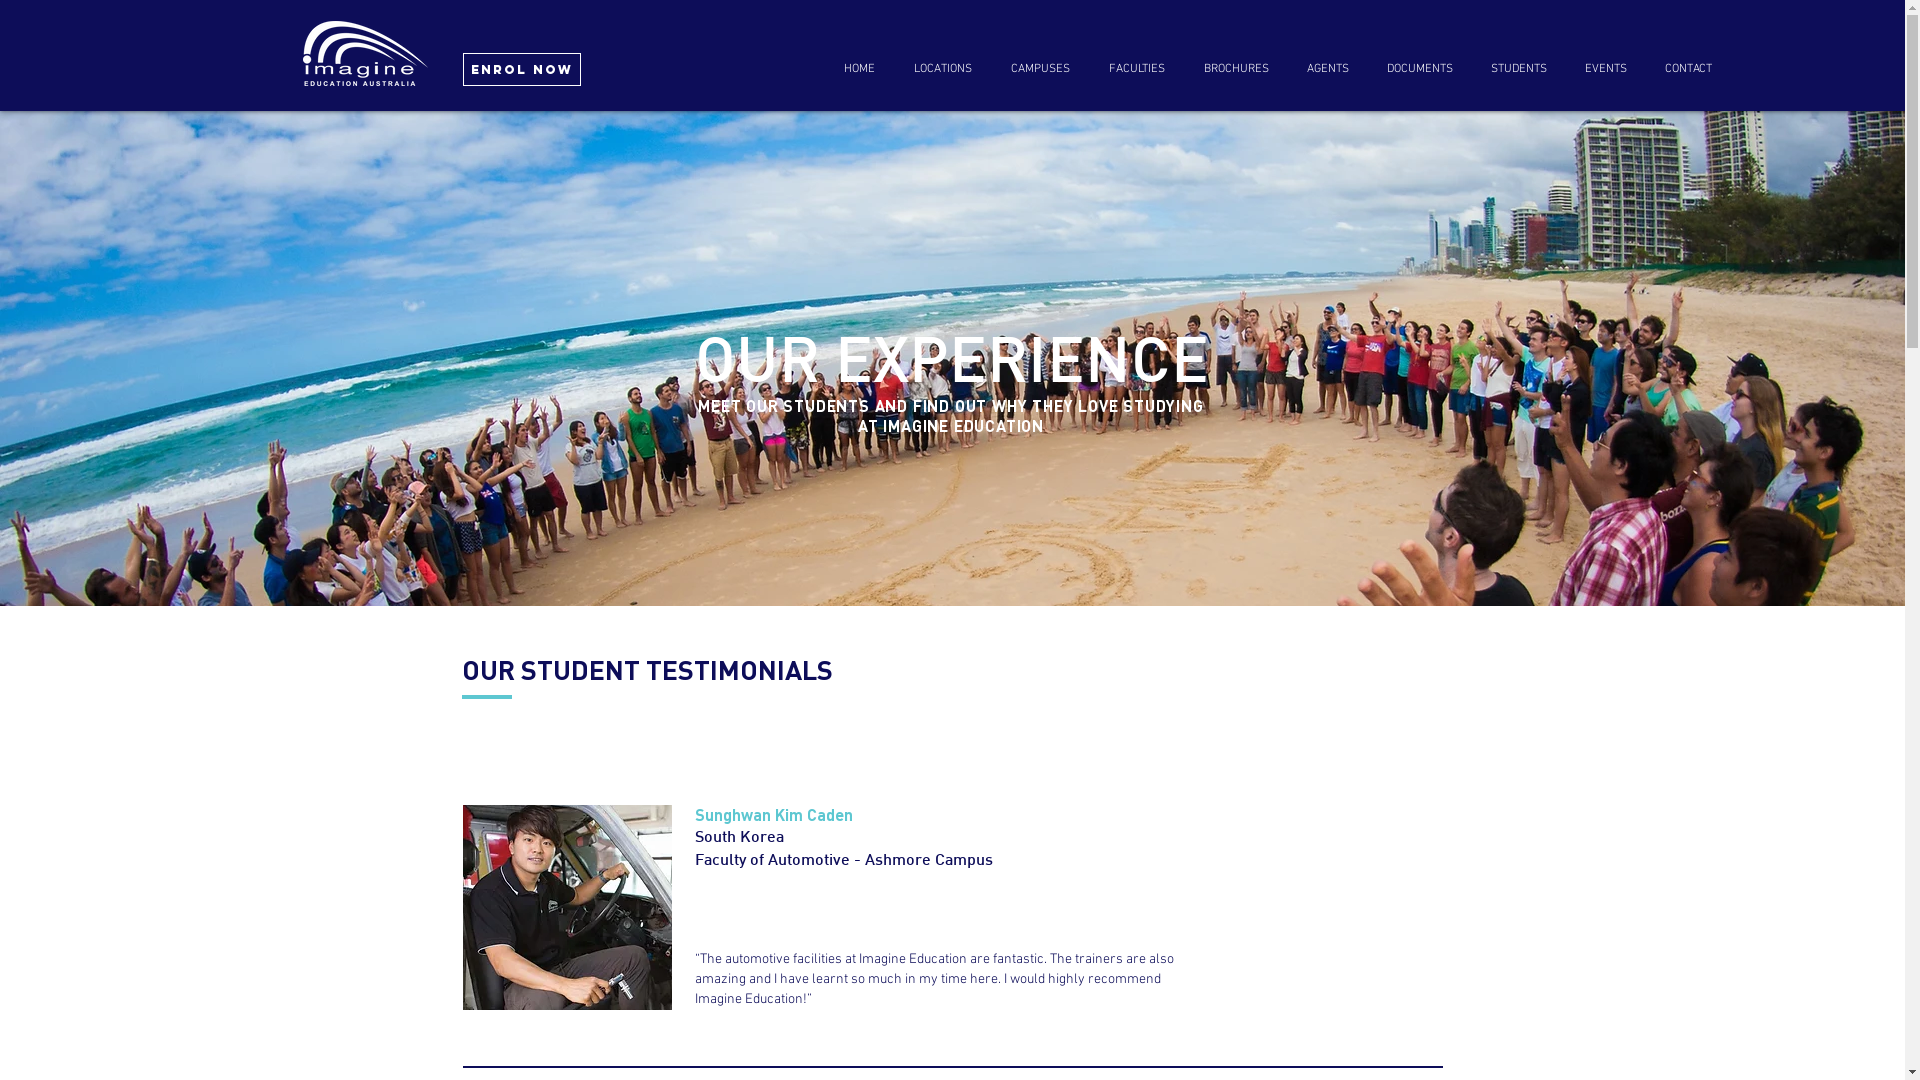 The width and height of the screenshot is (1920, 1080). I want to click on CONTACT, so click(1688, 70).